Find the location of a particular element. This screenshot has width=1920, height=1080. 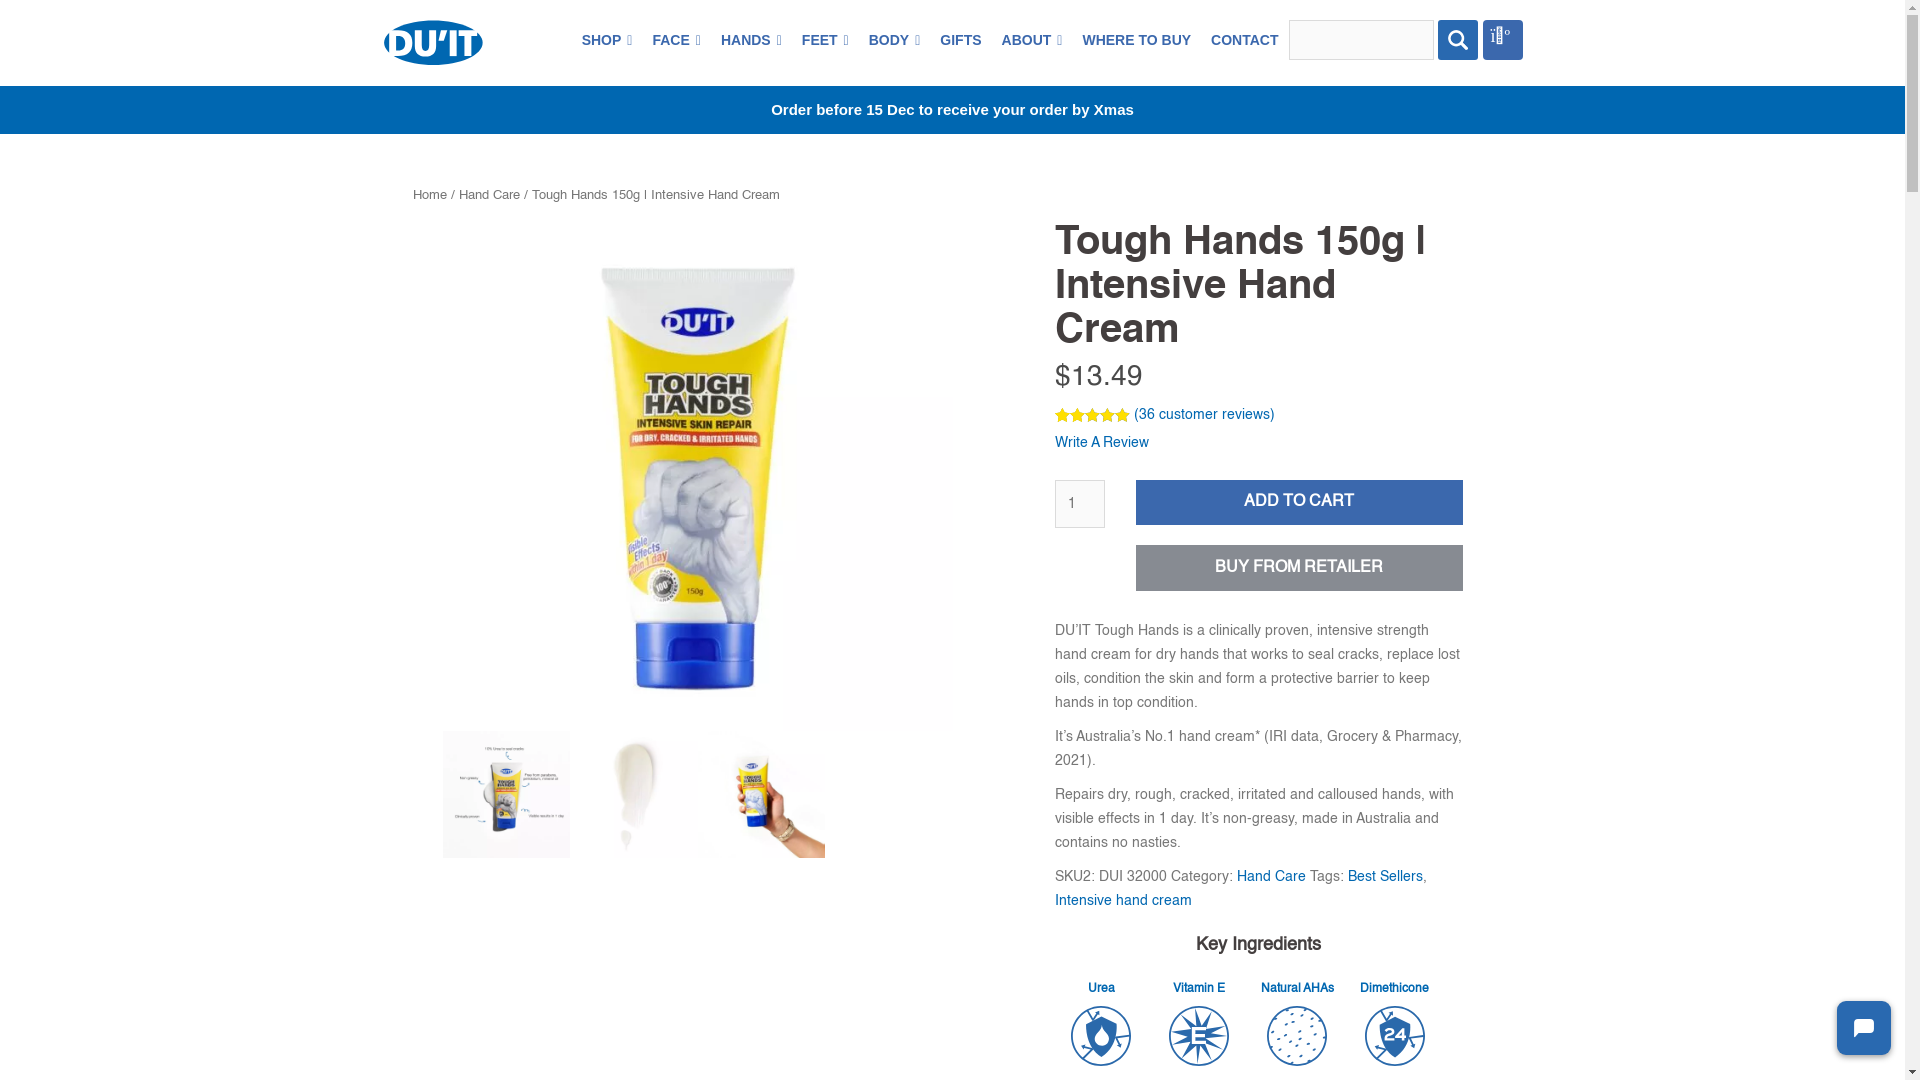

ABOUT is located at coordinates (1032, 40).